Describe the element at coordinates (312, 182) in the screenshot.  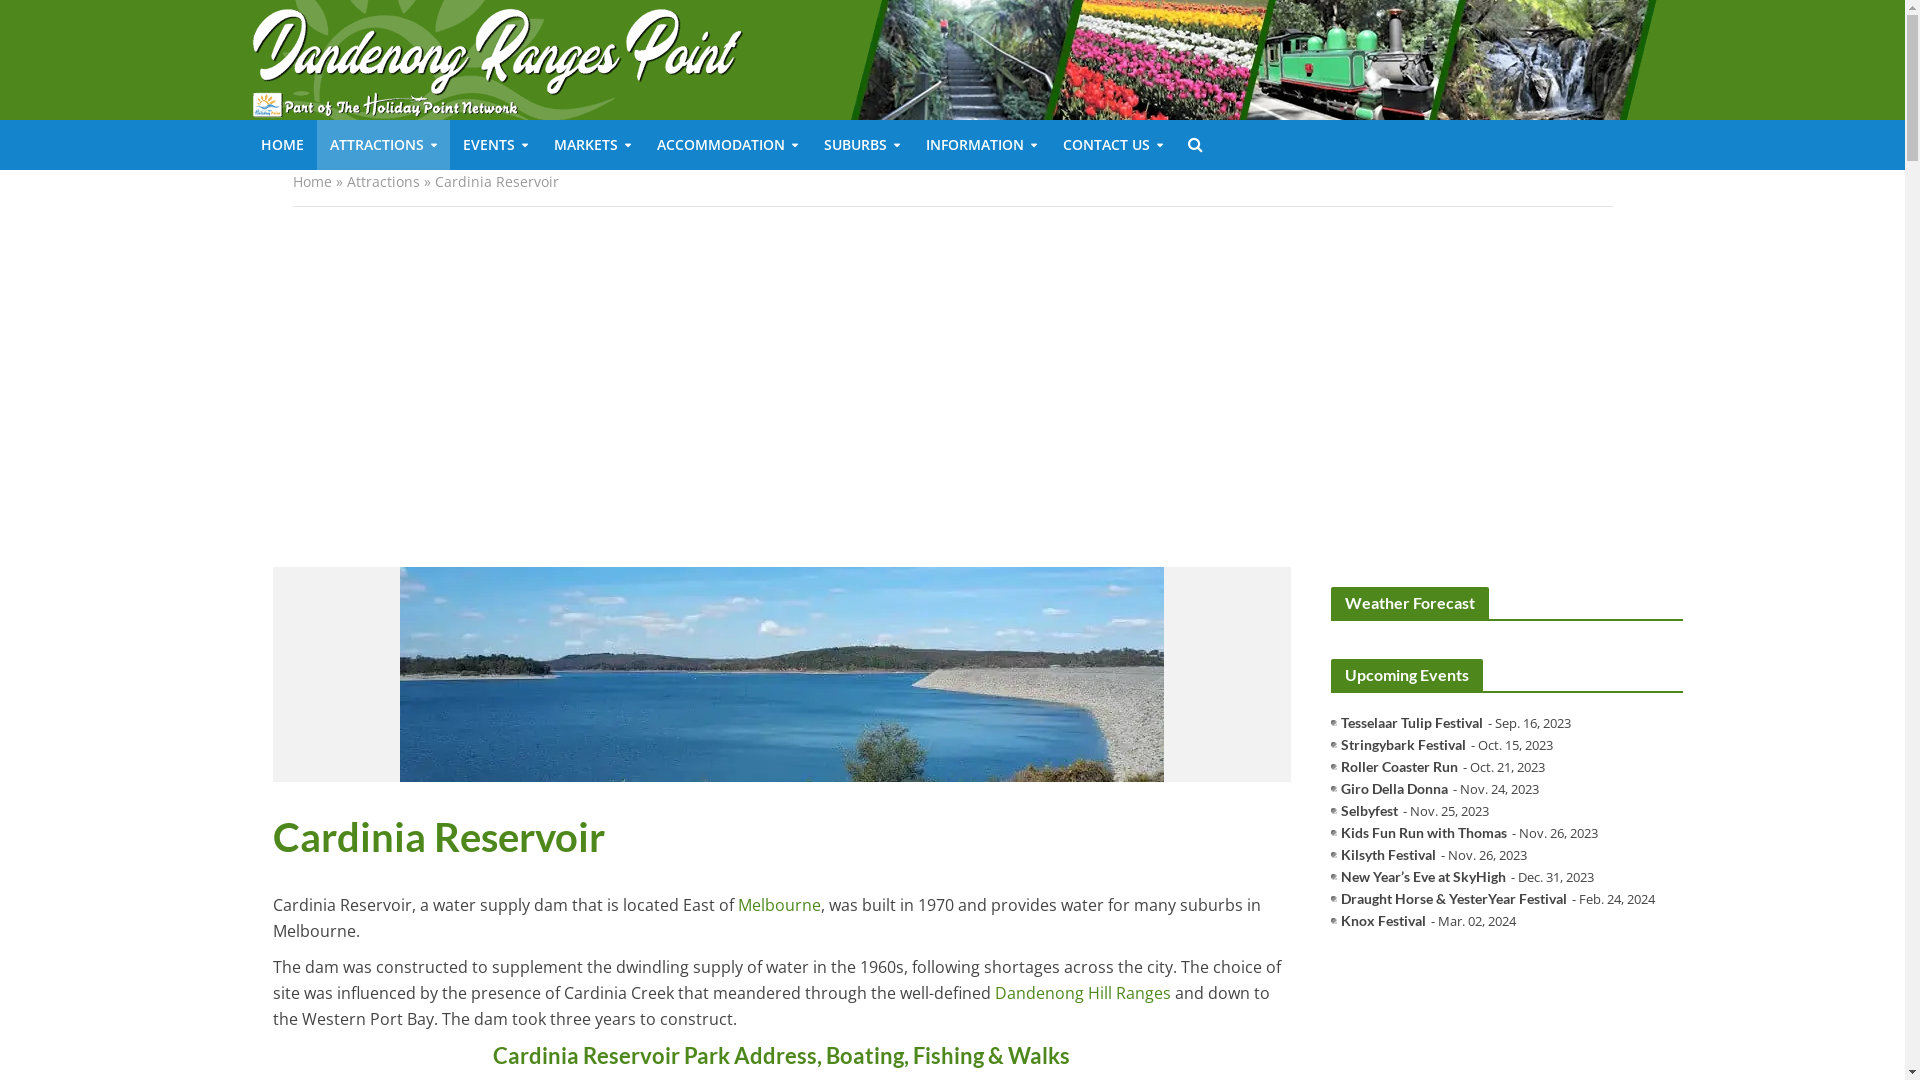
I see `Home` at that location.